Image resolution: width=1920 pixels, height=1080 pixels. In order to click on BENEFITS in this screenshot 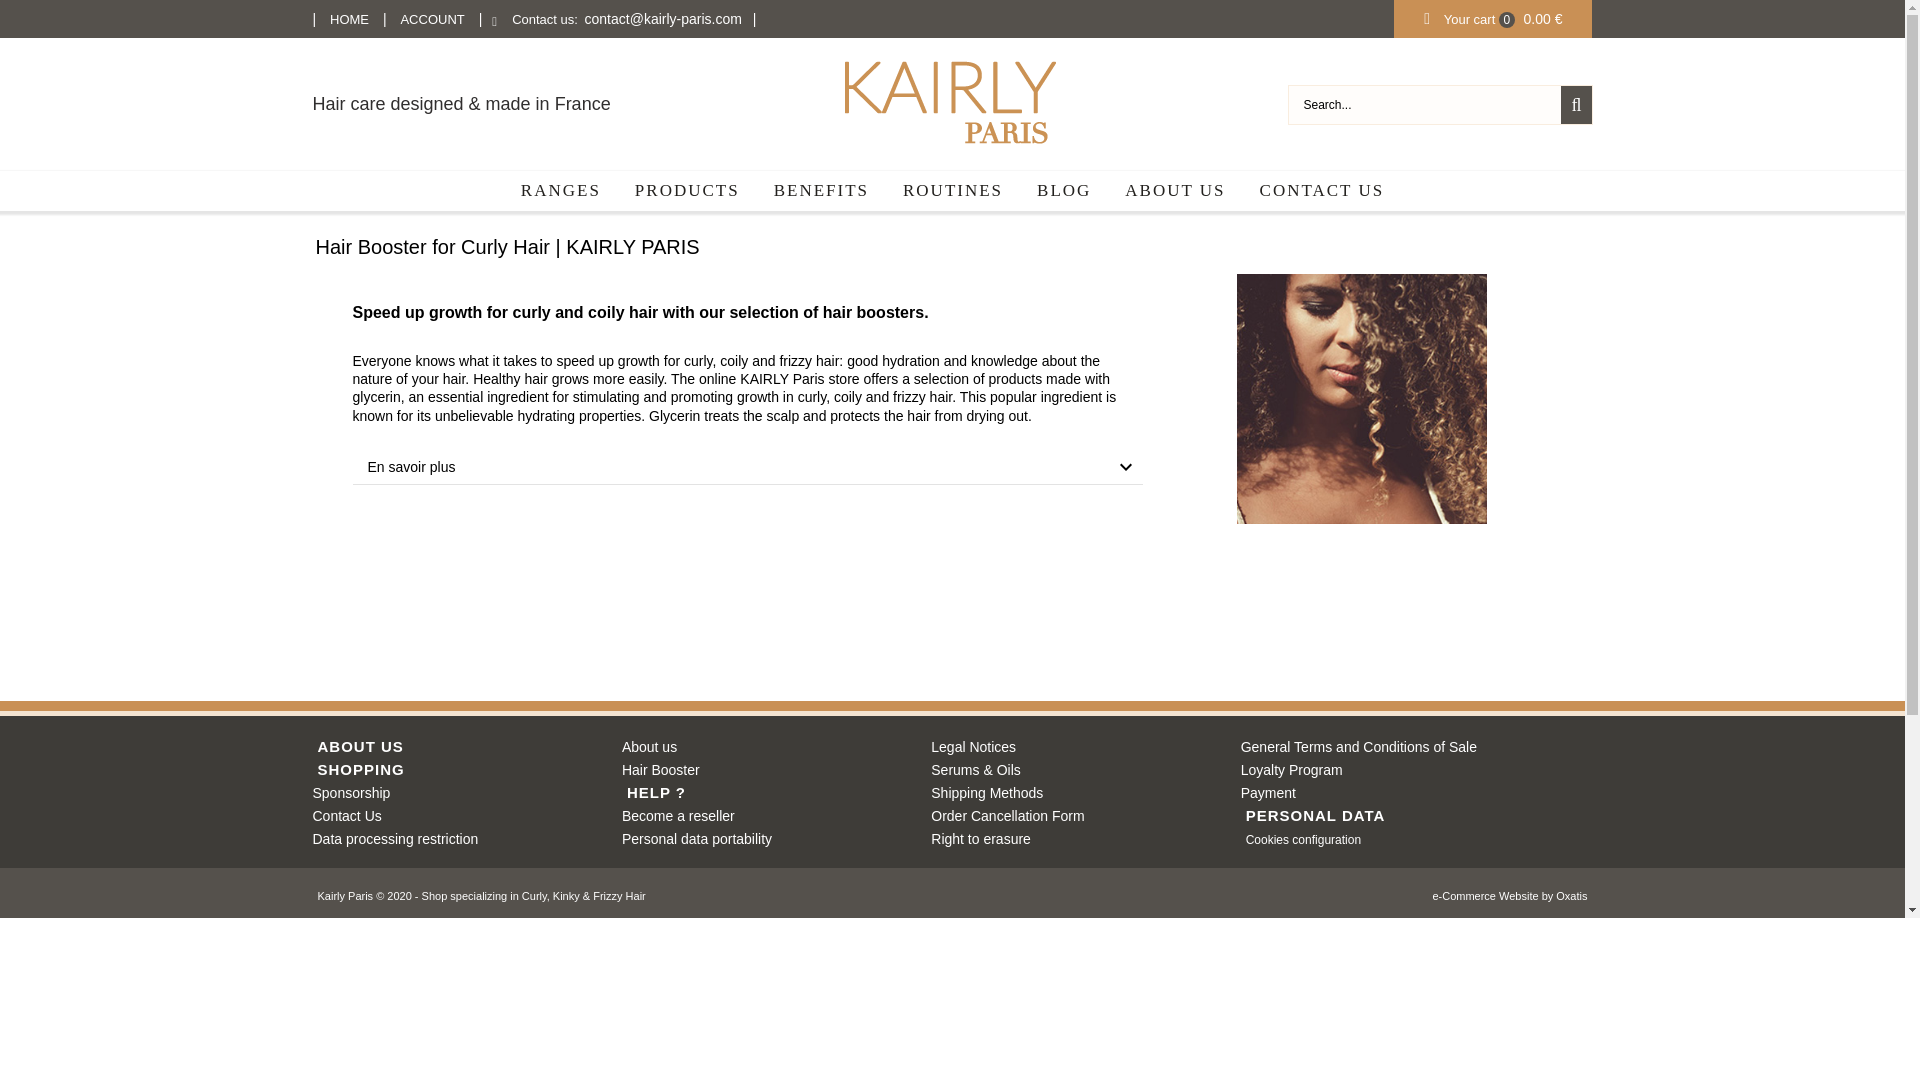, I will do `click(820, 190)`.